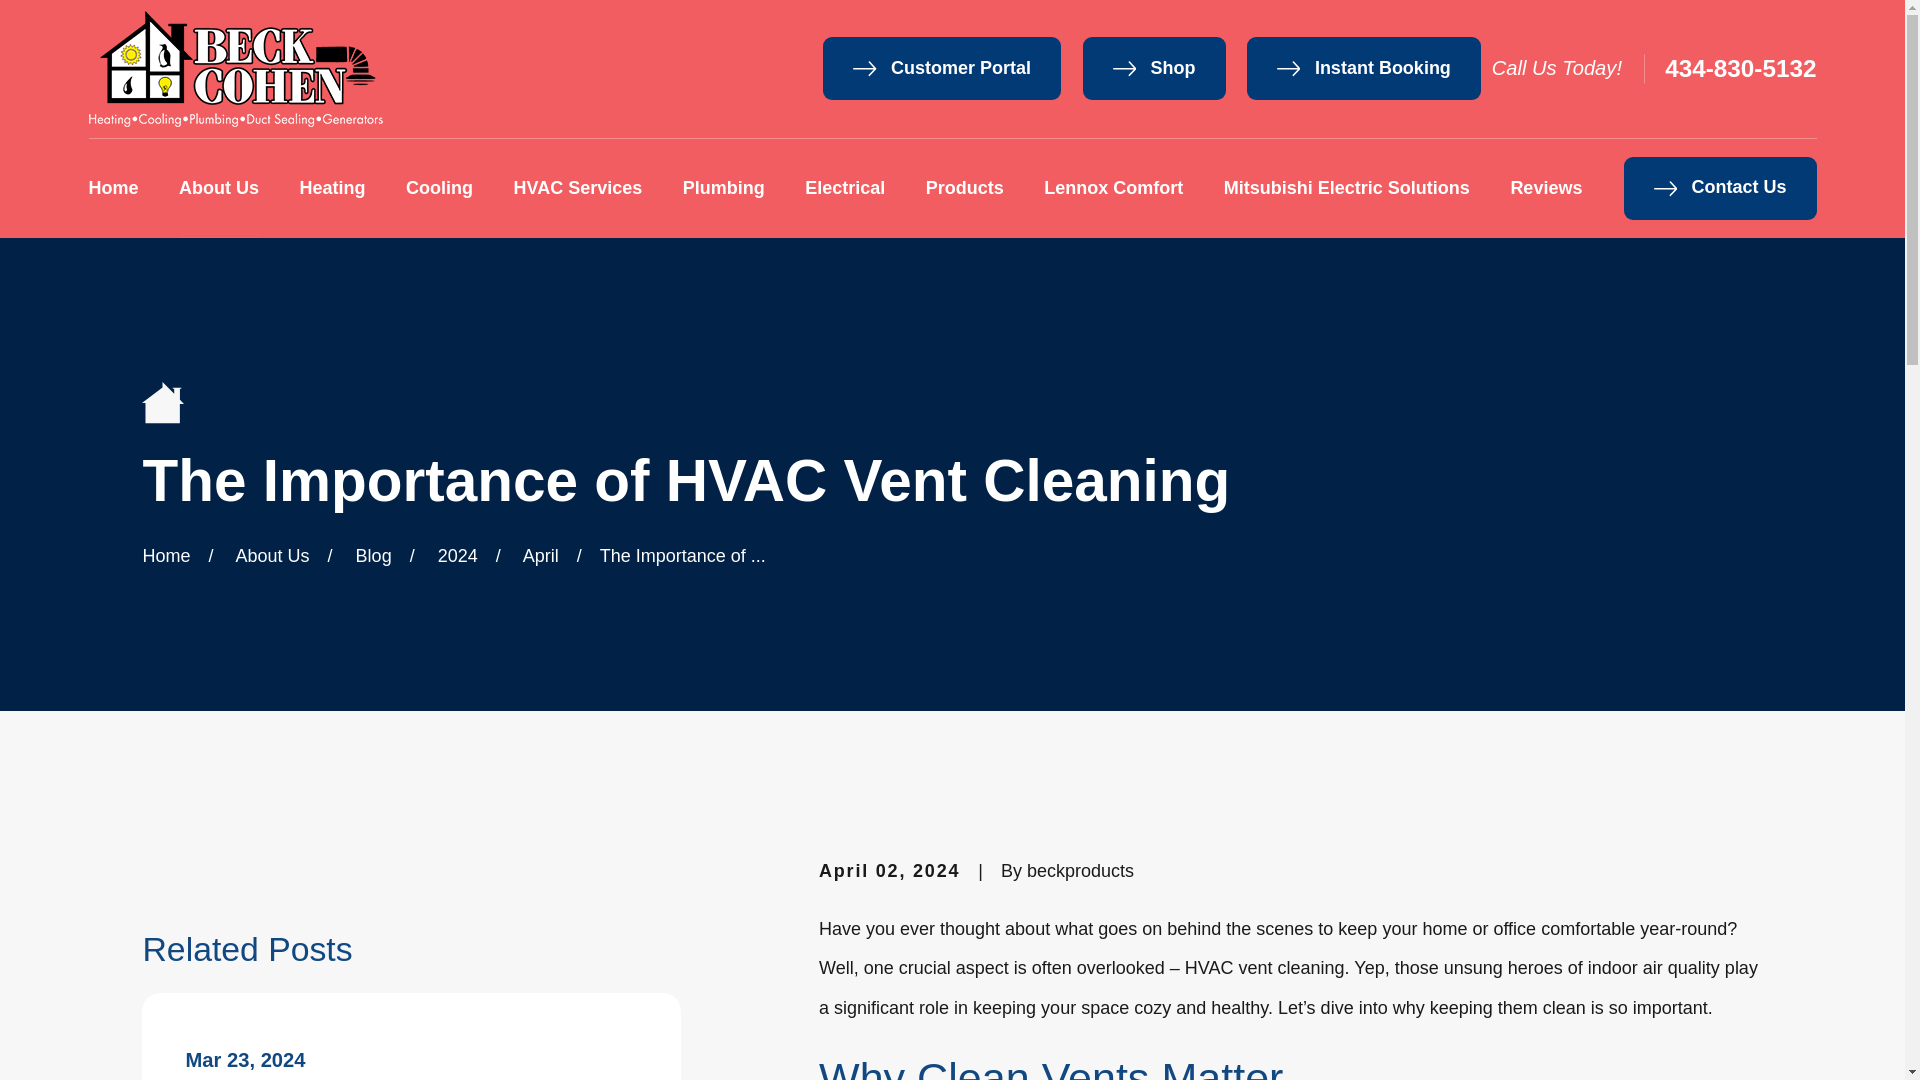  I want to click on Go Home, so click(166, 556).